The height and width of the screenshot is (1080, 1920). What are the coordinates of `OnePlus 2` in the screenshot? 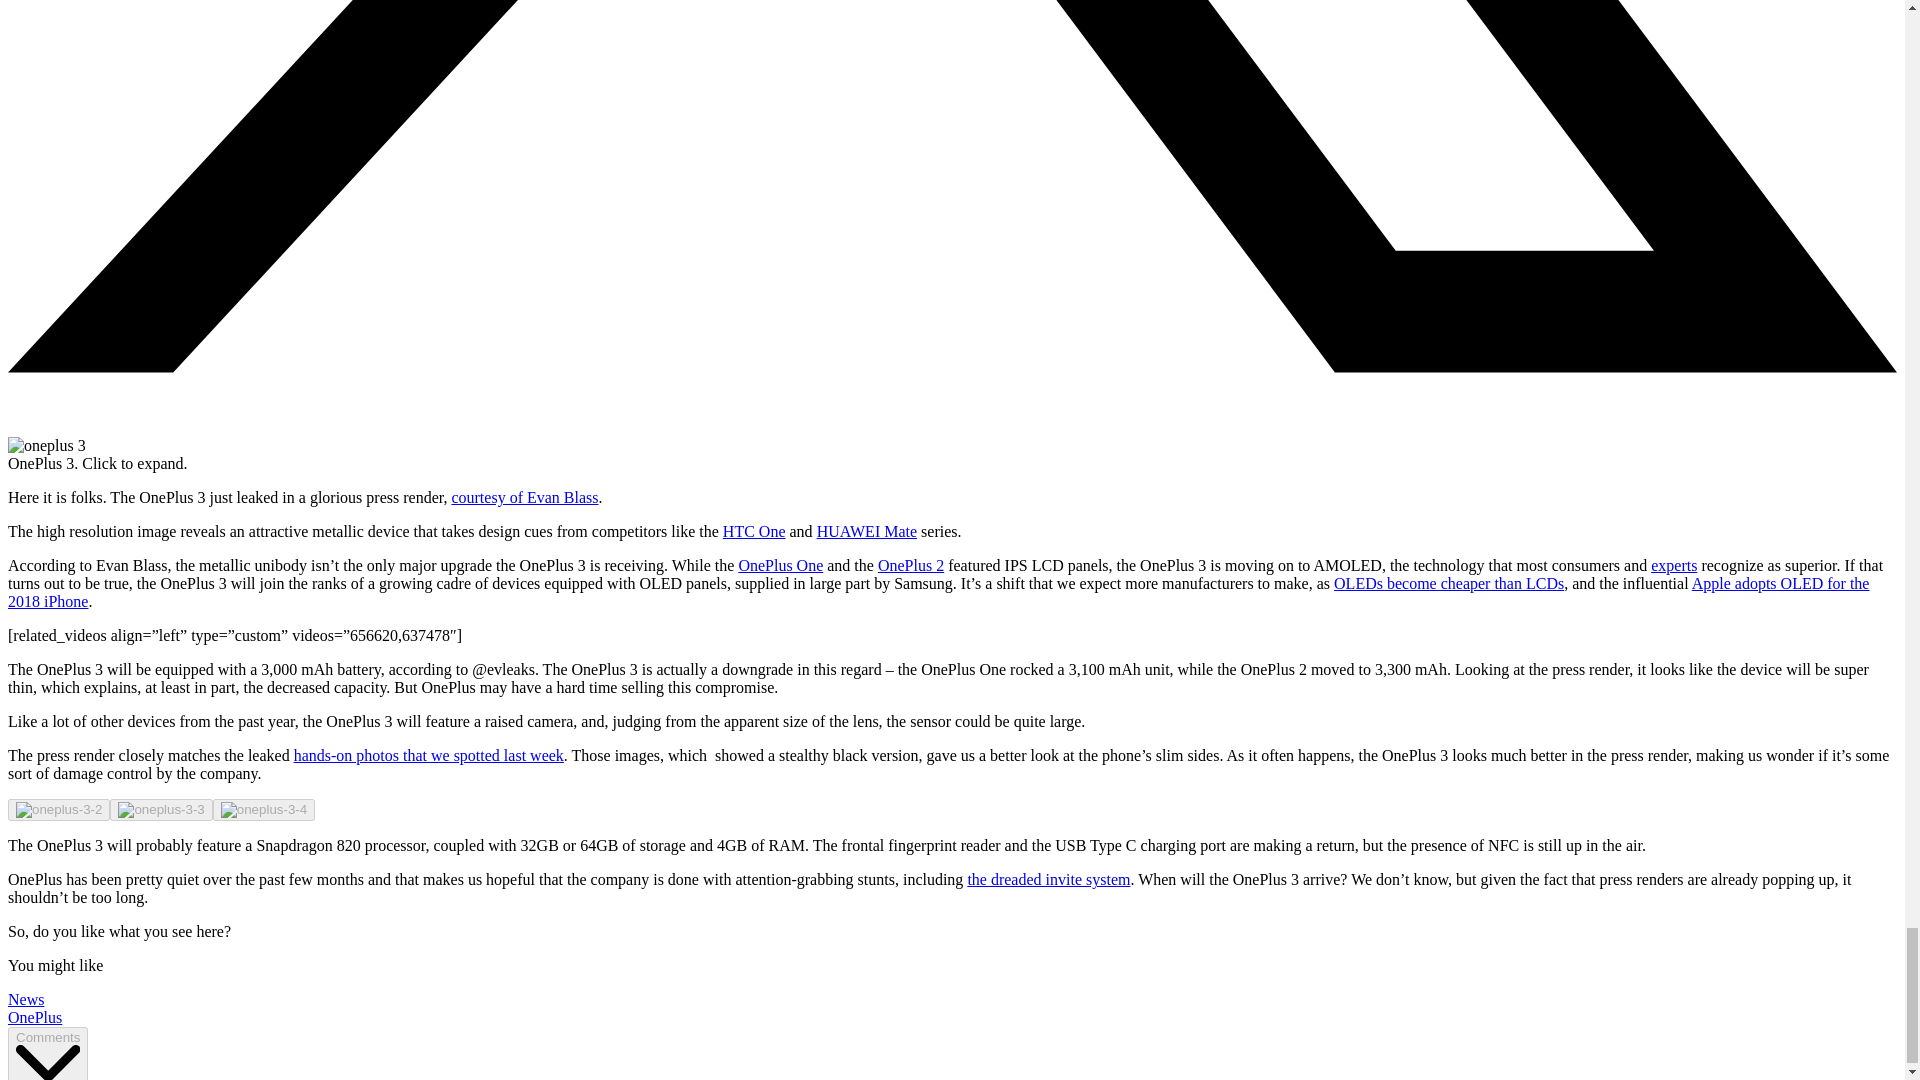 It's located at (910, 565).